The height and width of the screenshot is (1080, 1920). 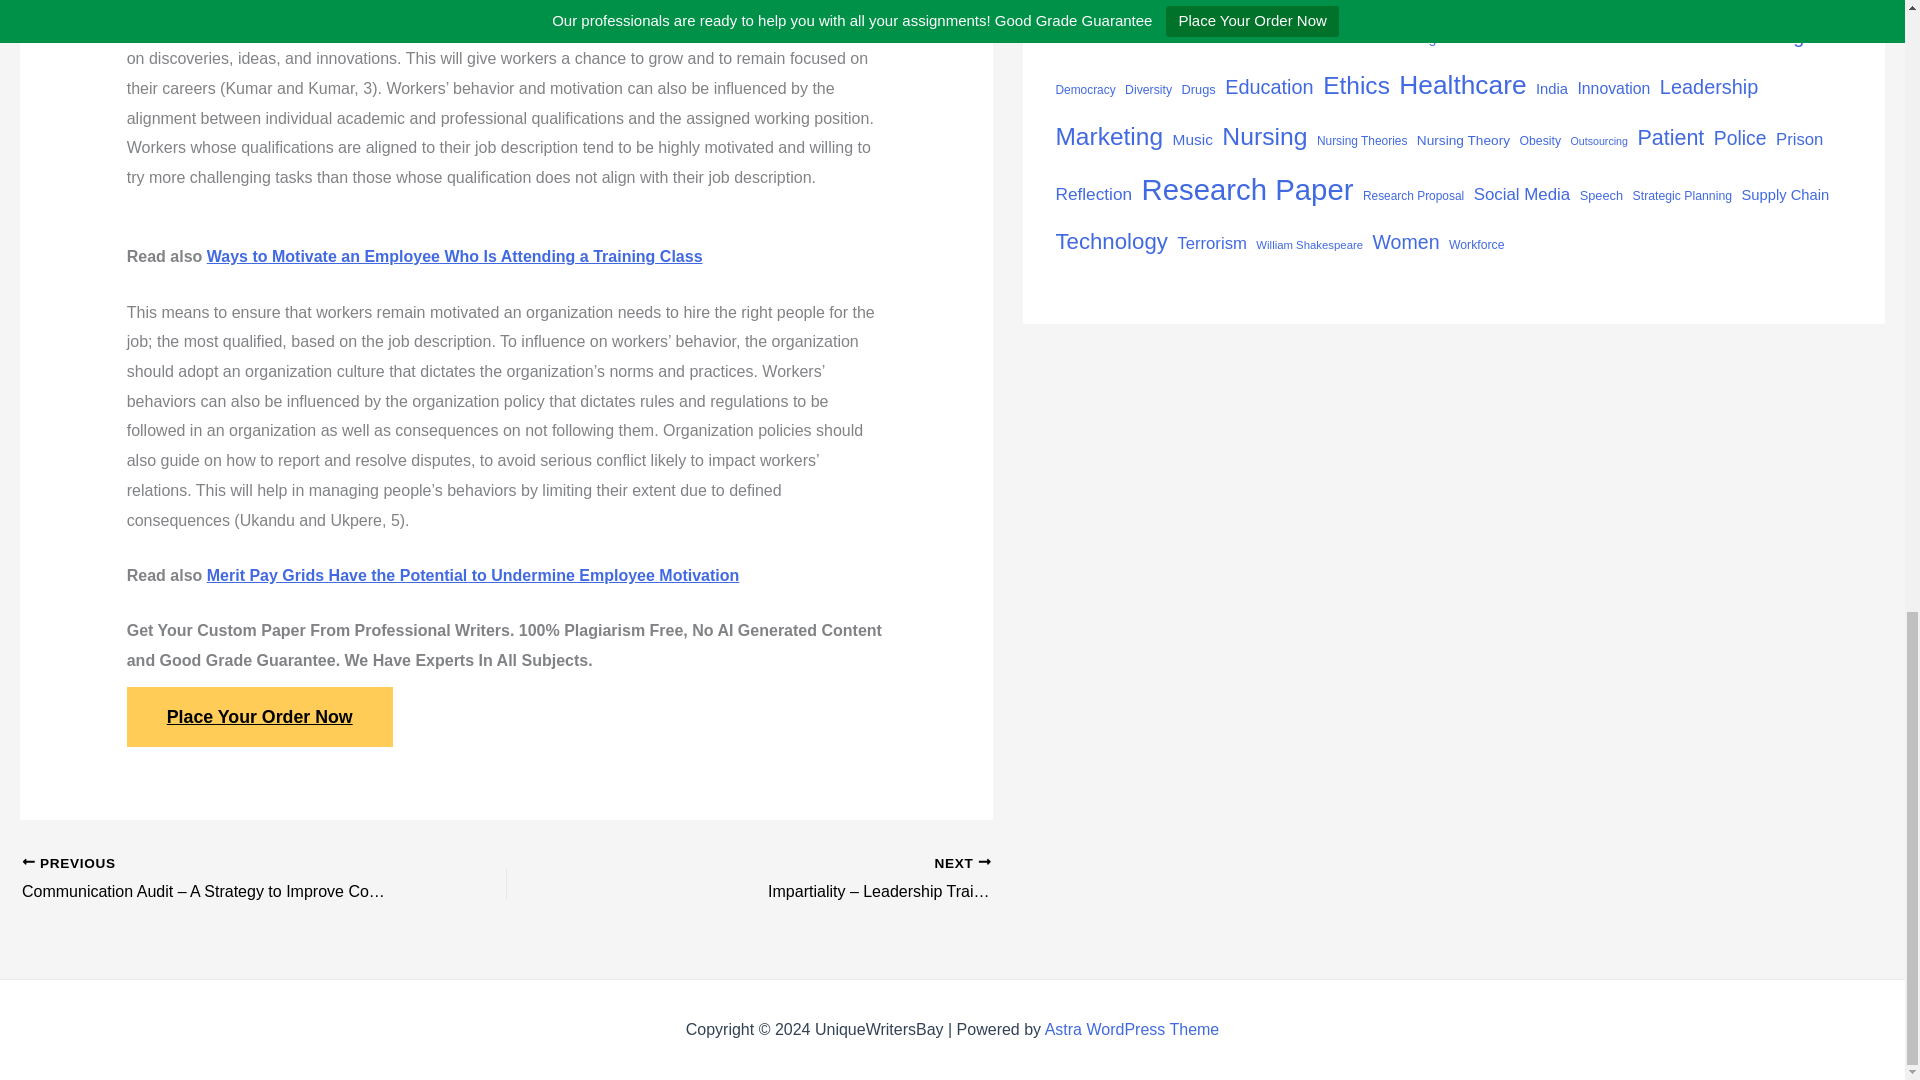 What do you see at coordinates (260, 716) in the screenshot?
I see `Place Your Order Now` at bounding box center [260, 716].